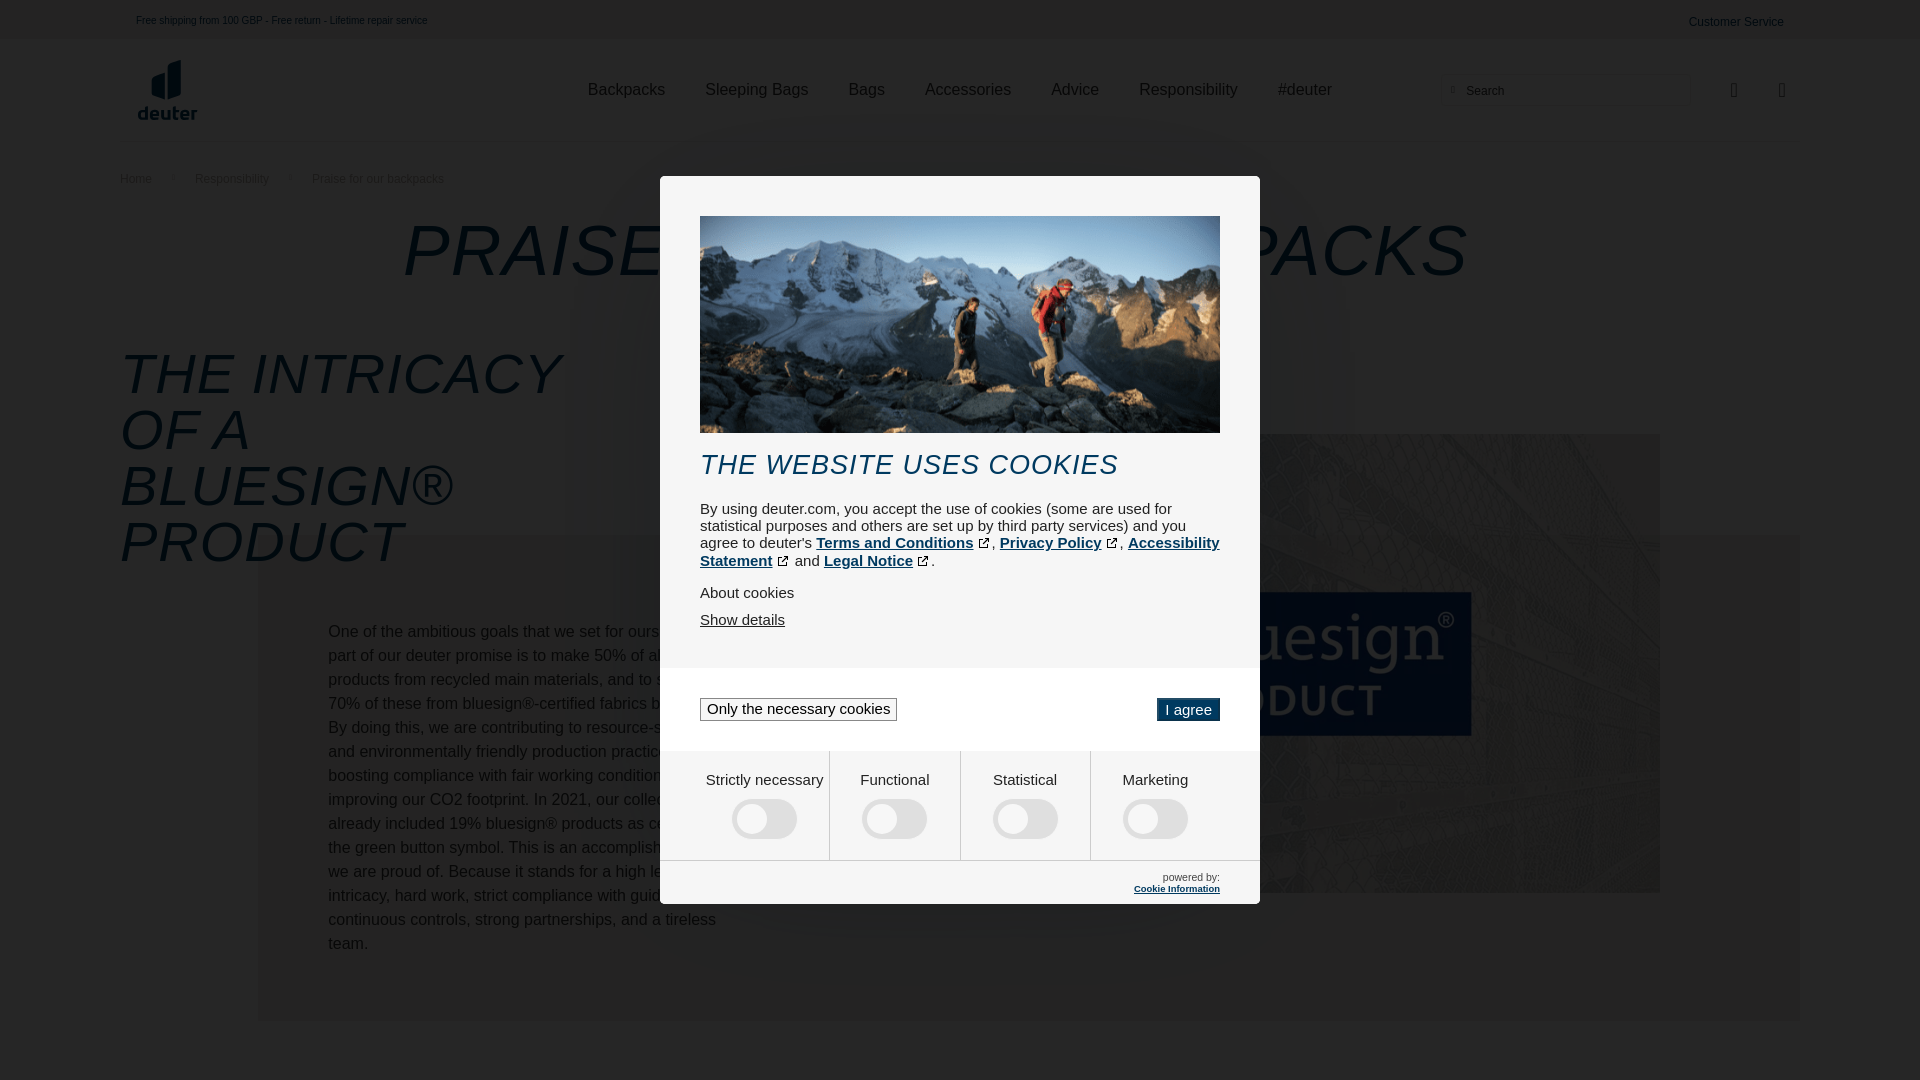  Describe the element at coordinates (1060, 542) in the screenshot. I see `opens in a new tab` at that location.